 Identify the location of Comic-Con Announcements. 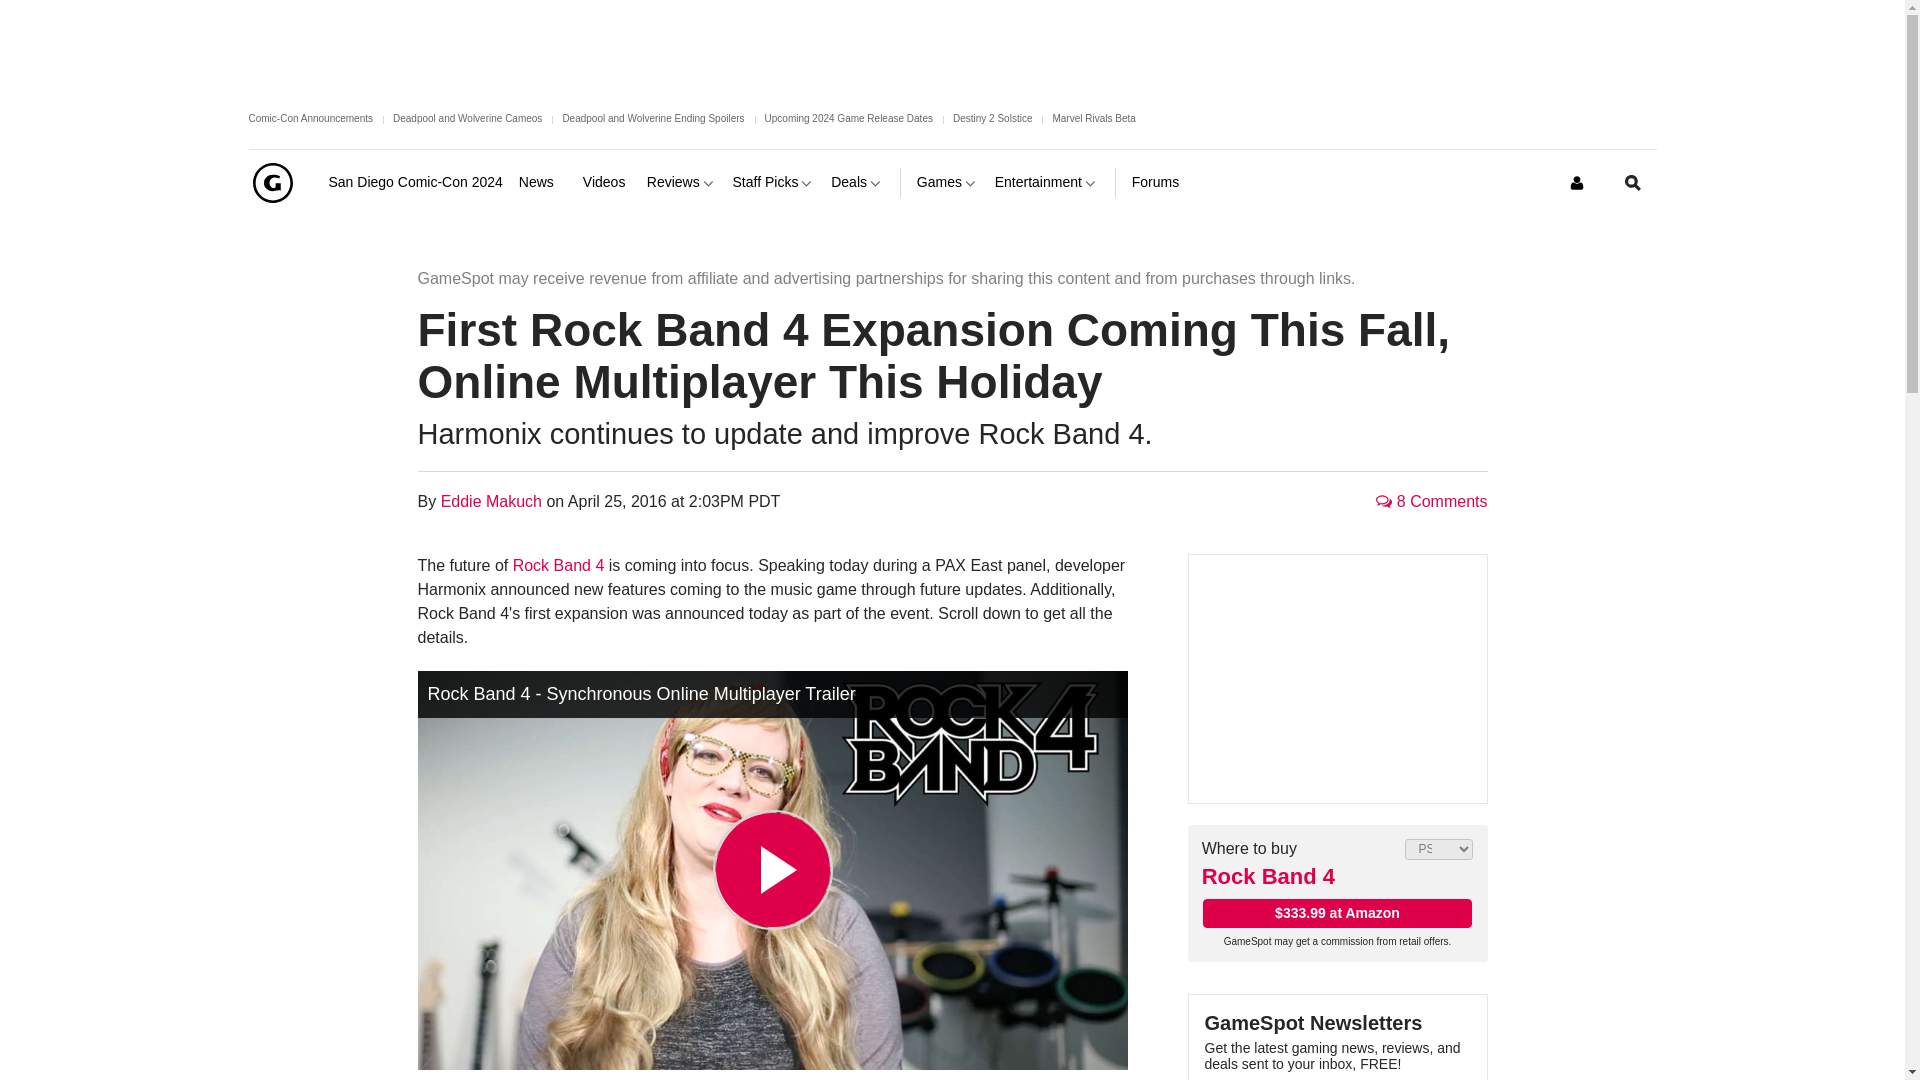
(310, 118).